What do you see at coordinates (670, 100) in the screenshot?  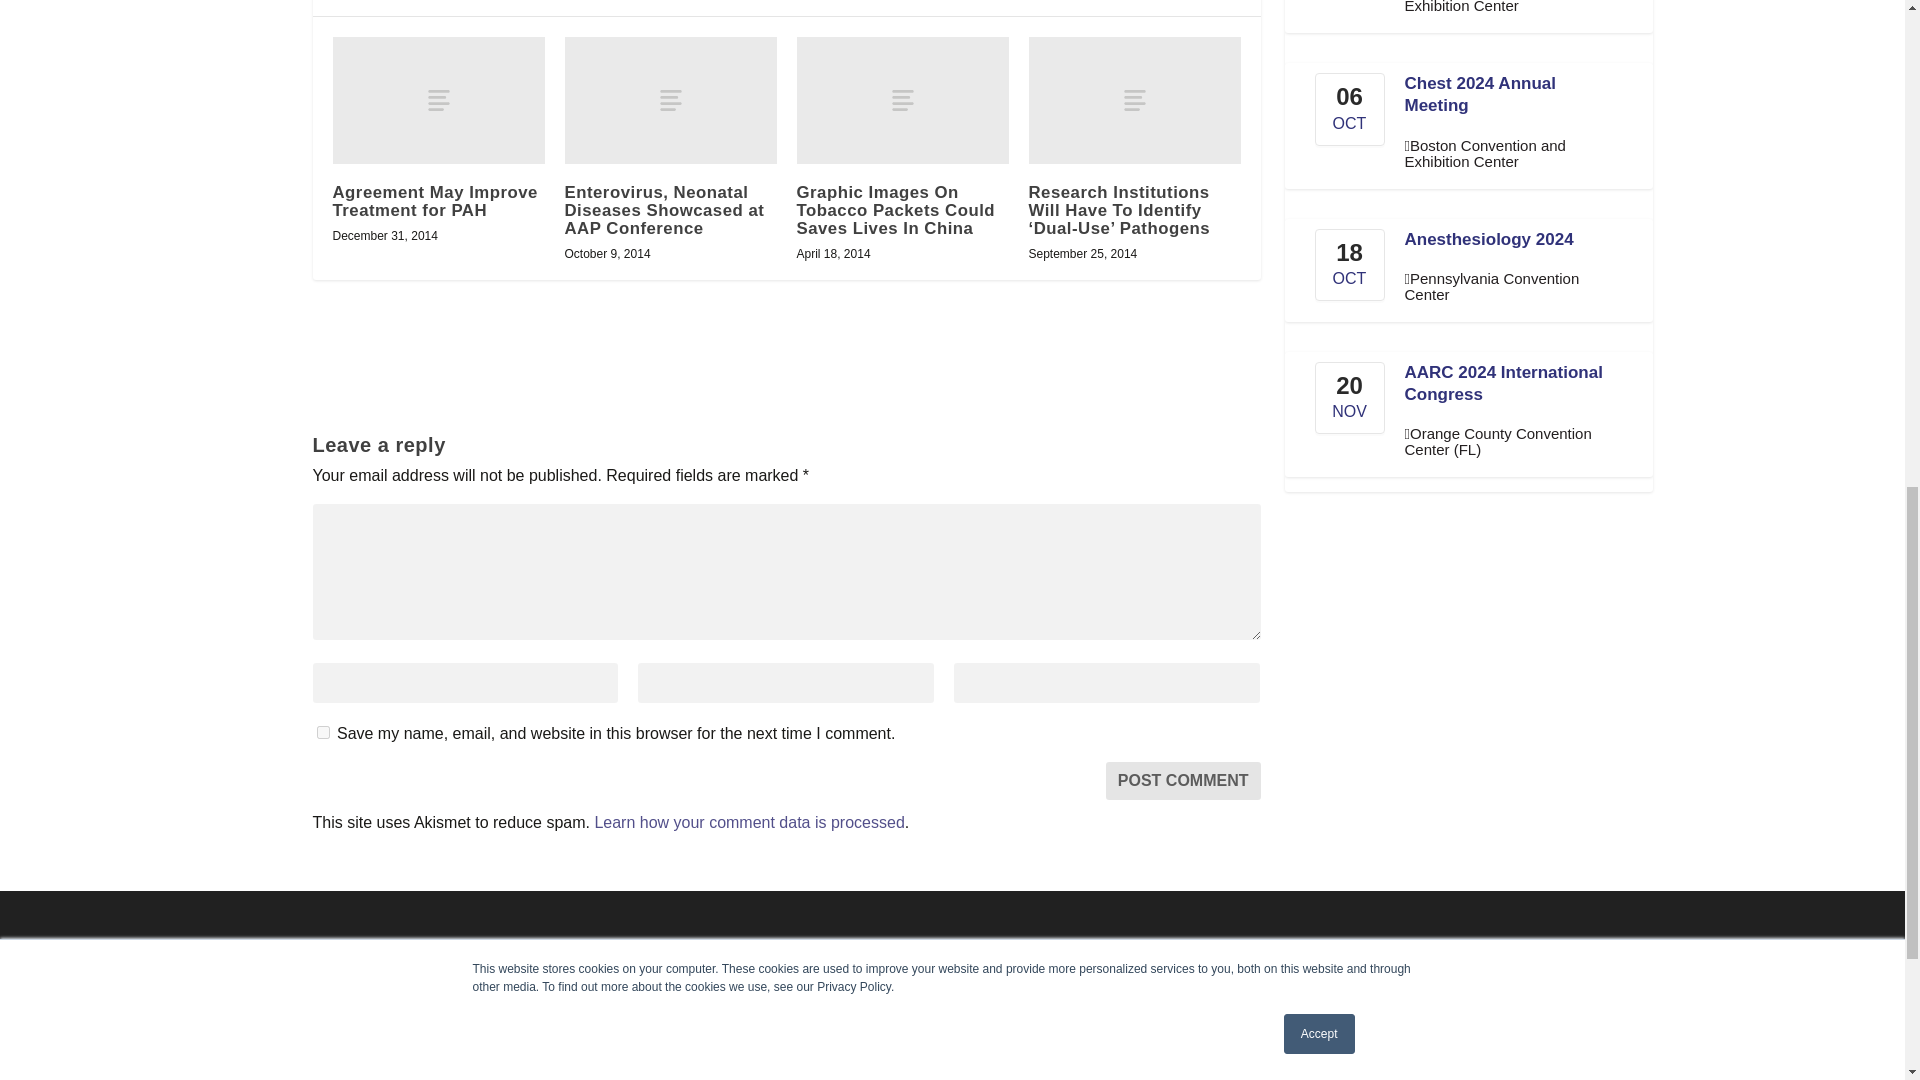 I see `Enterovirus, Neonatal Diseases Showcased at AAP Conference` at bounding box center [670, 100].